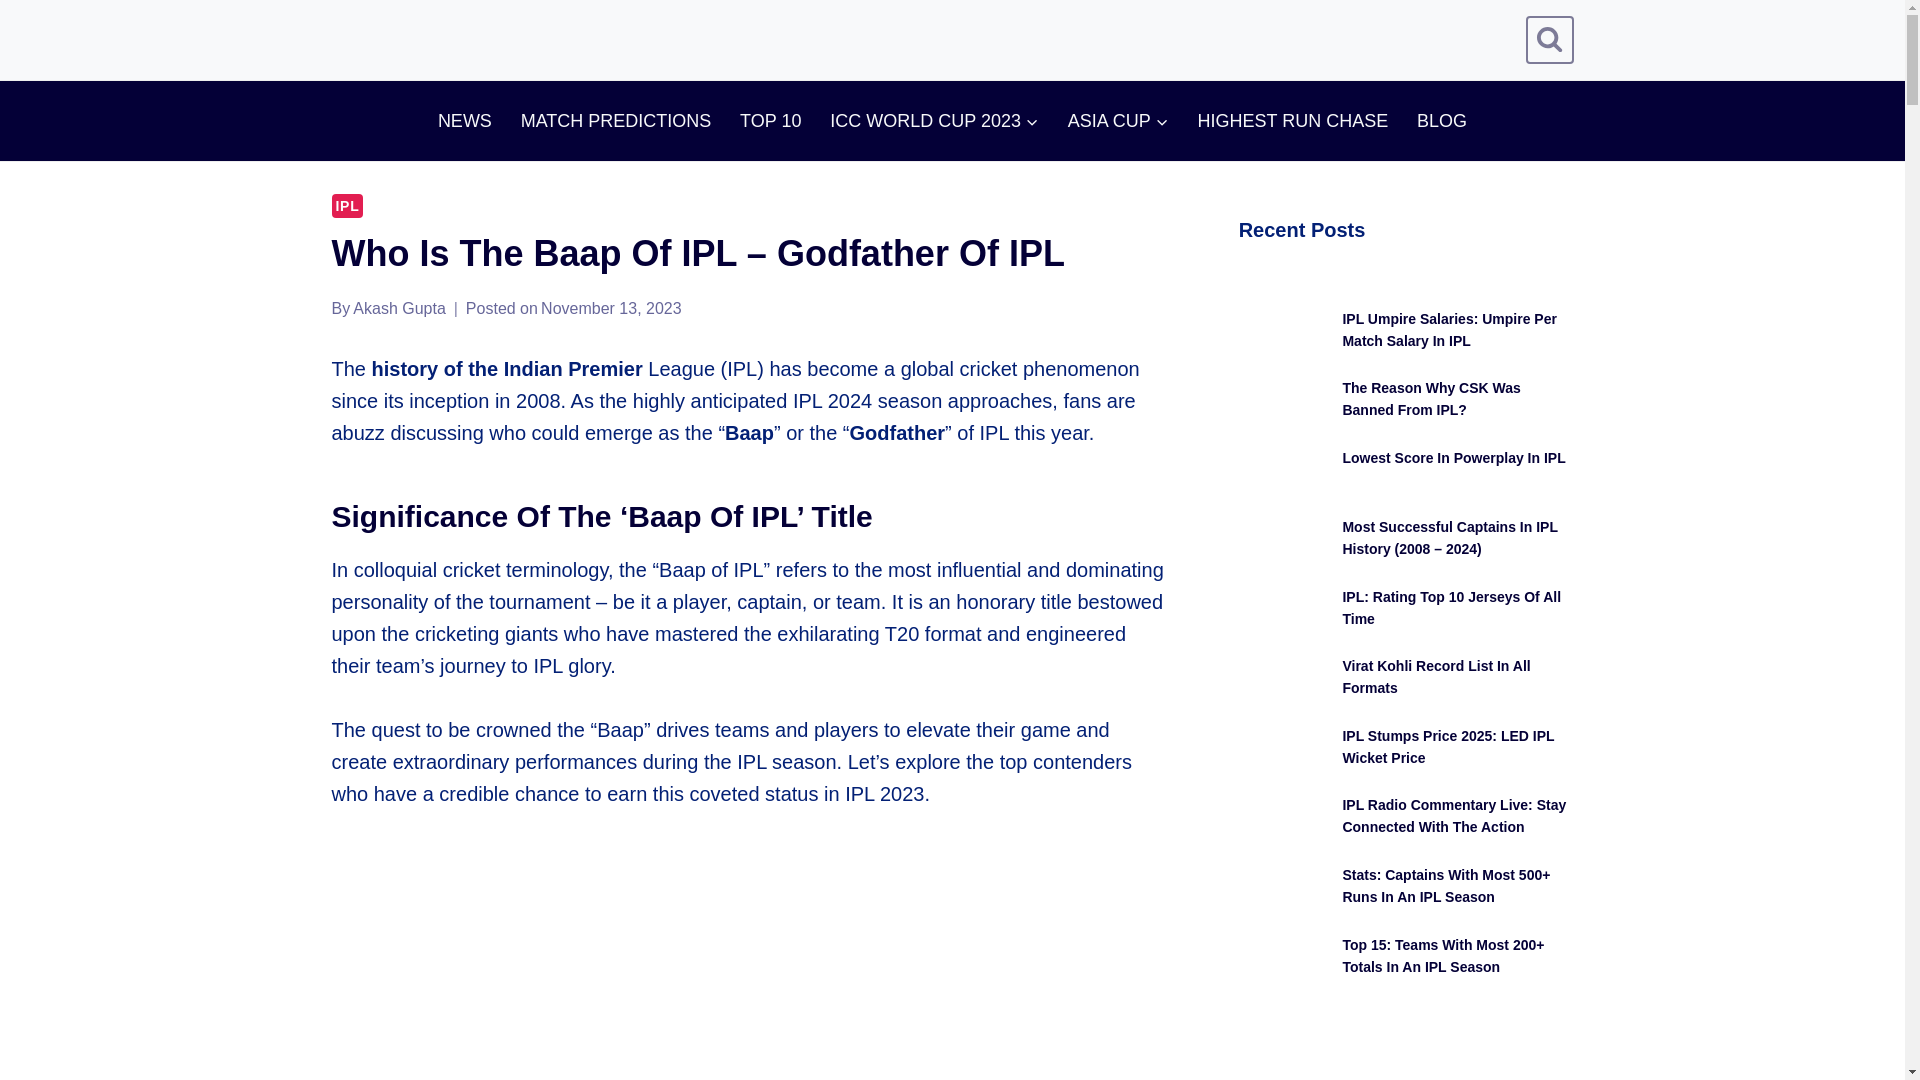  I want to click on TOP 10, so click(770, 121).